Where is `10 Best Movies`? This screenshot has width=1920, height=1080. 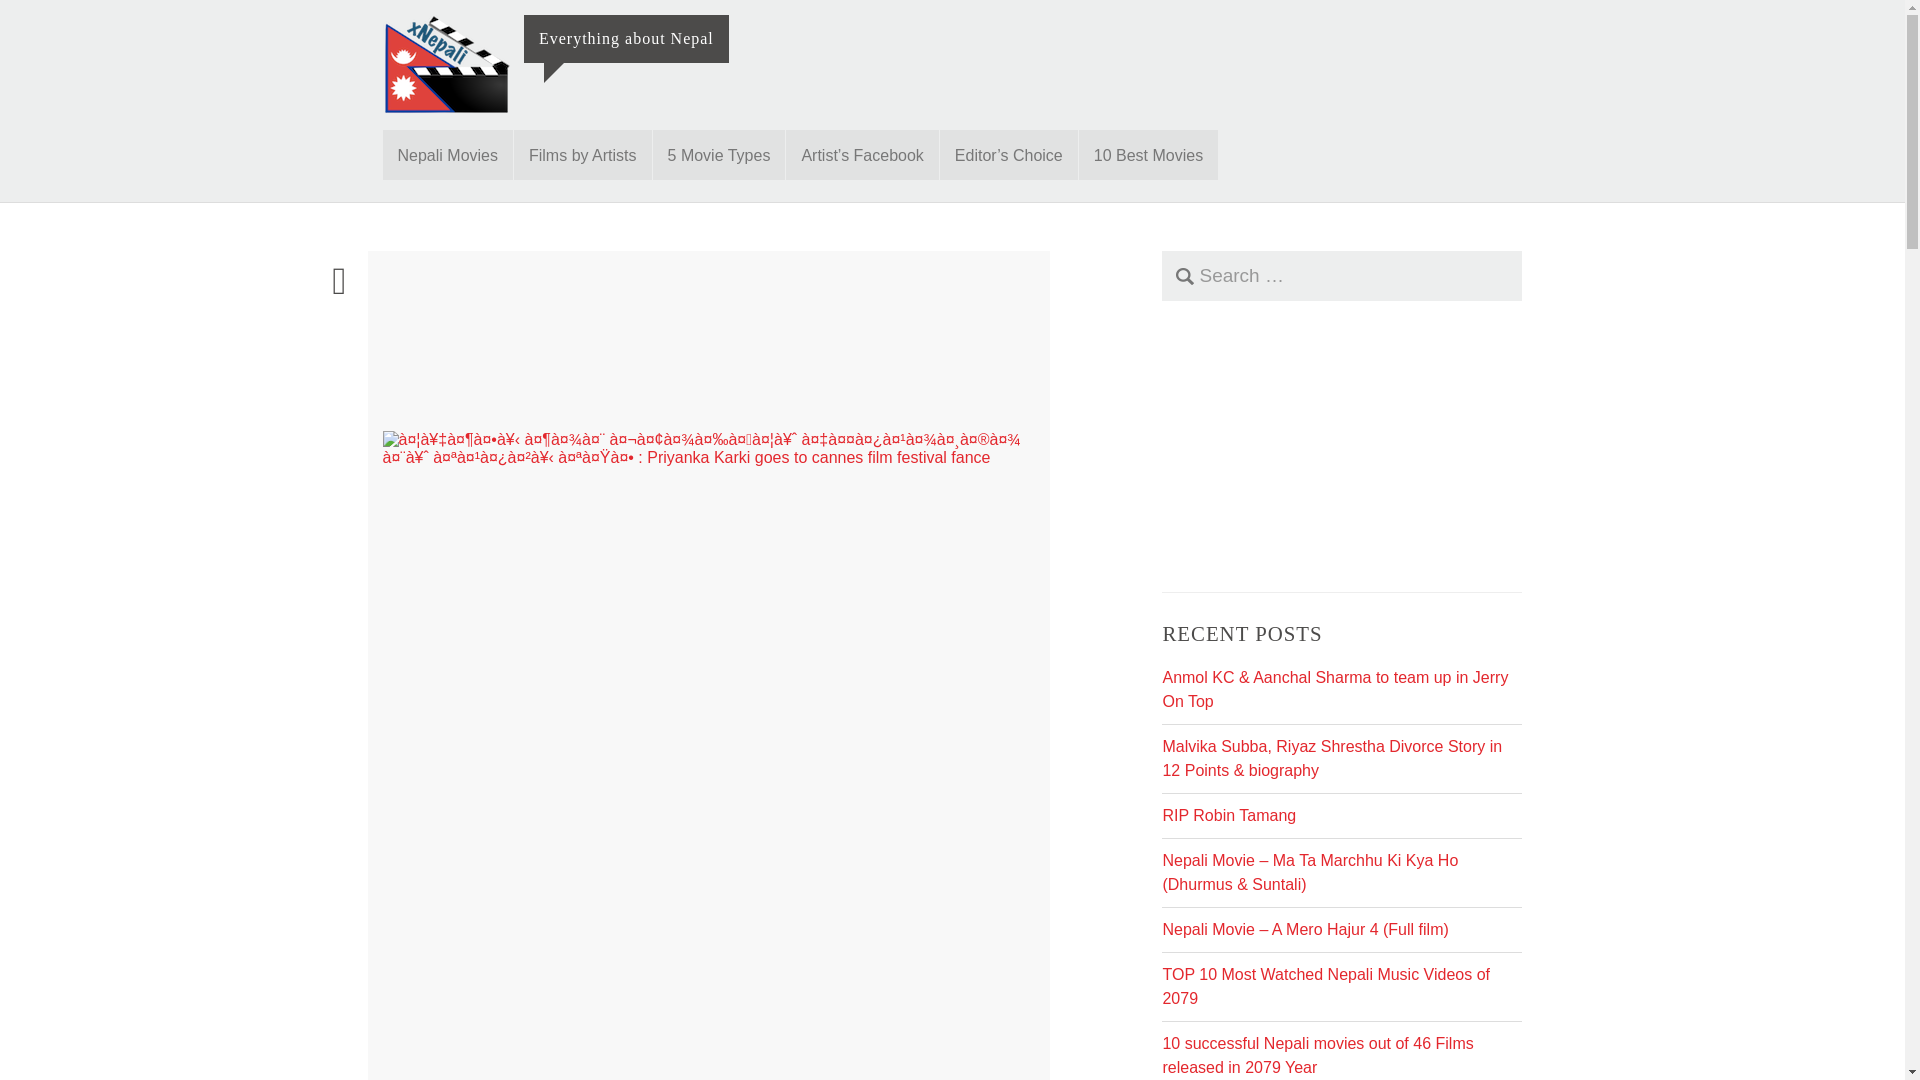 10 Best Movies is located at coordinates (1148, 154).